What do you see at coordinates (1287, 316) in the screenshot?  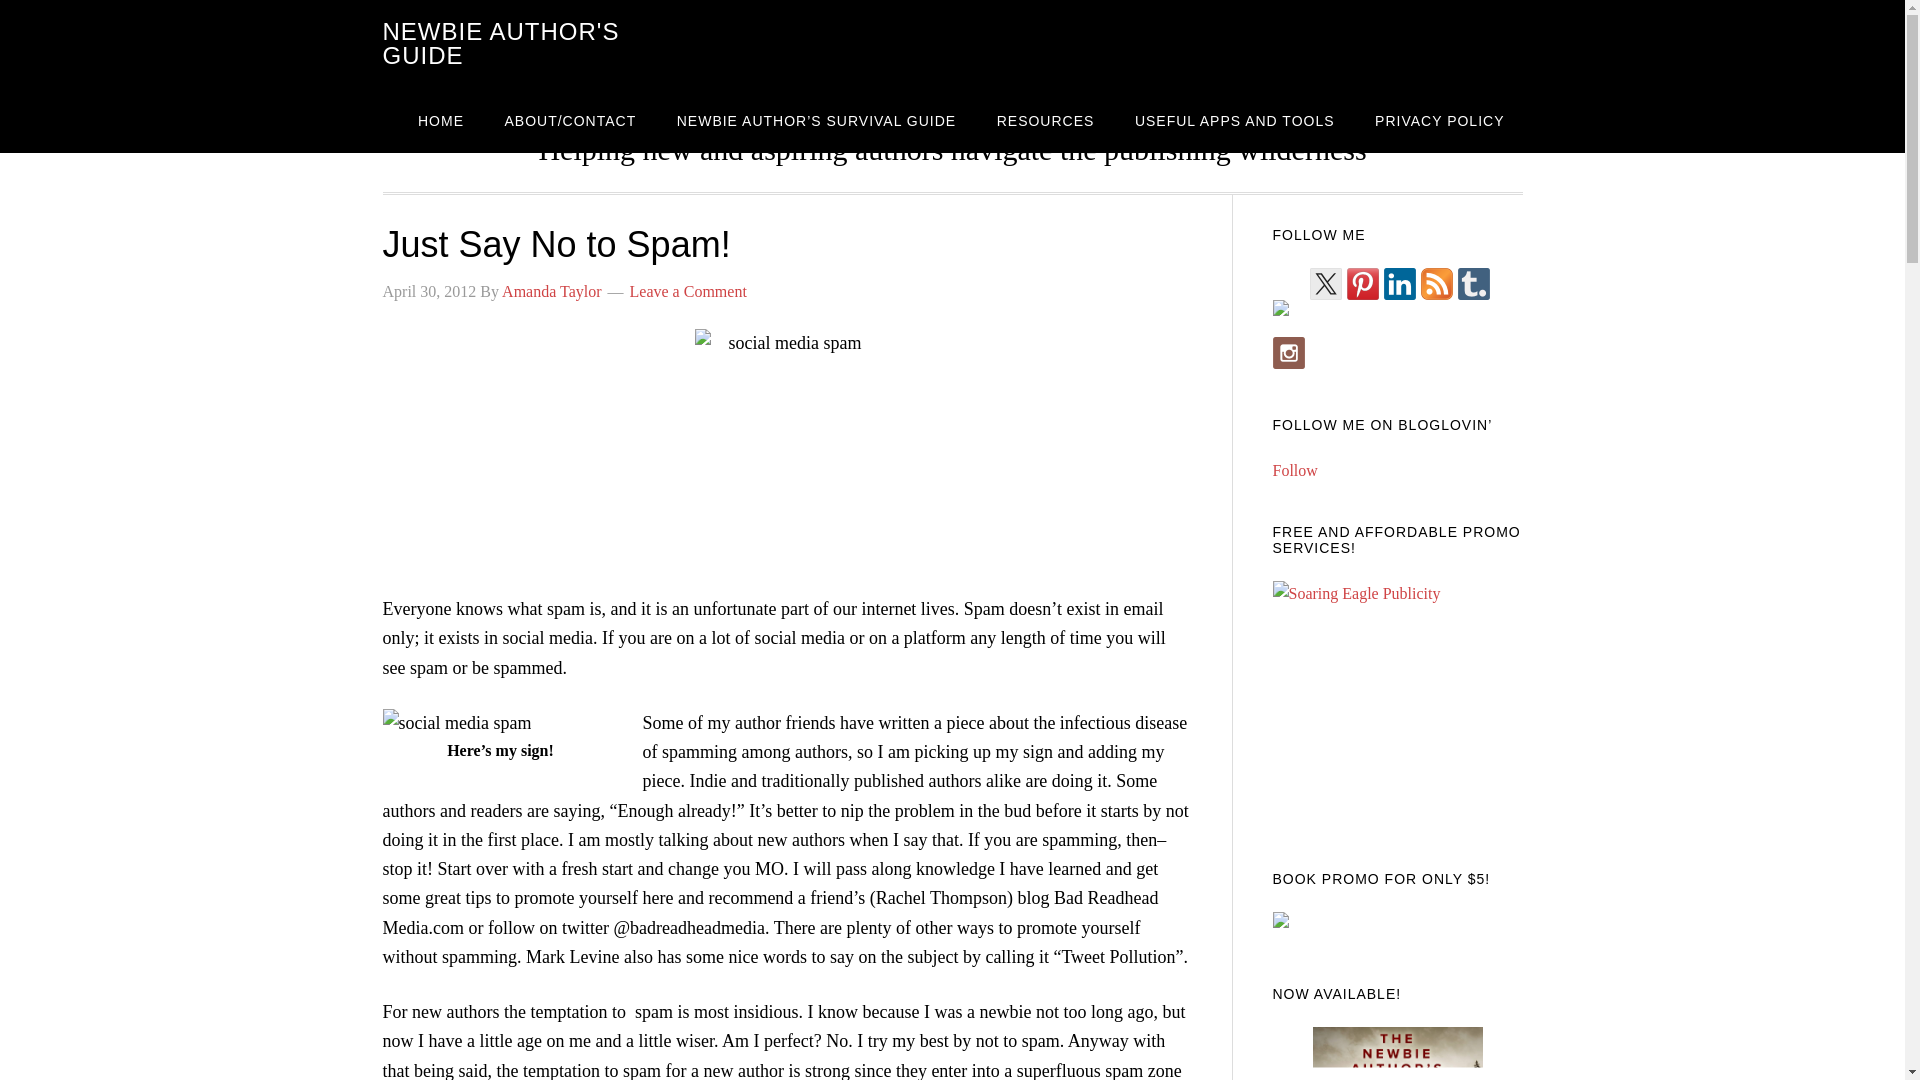 I see `Follow us on Facebook` at bounding box center [1287, 316].